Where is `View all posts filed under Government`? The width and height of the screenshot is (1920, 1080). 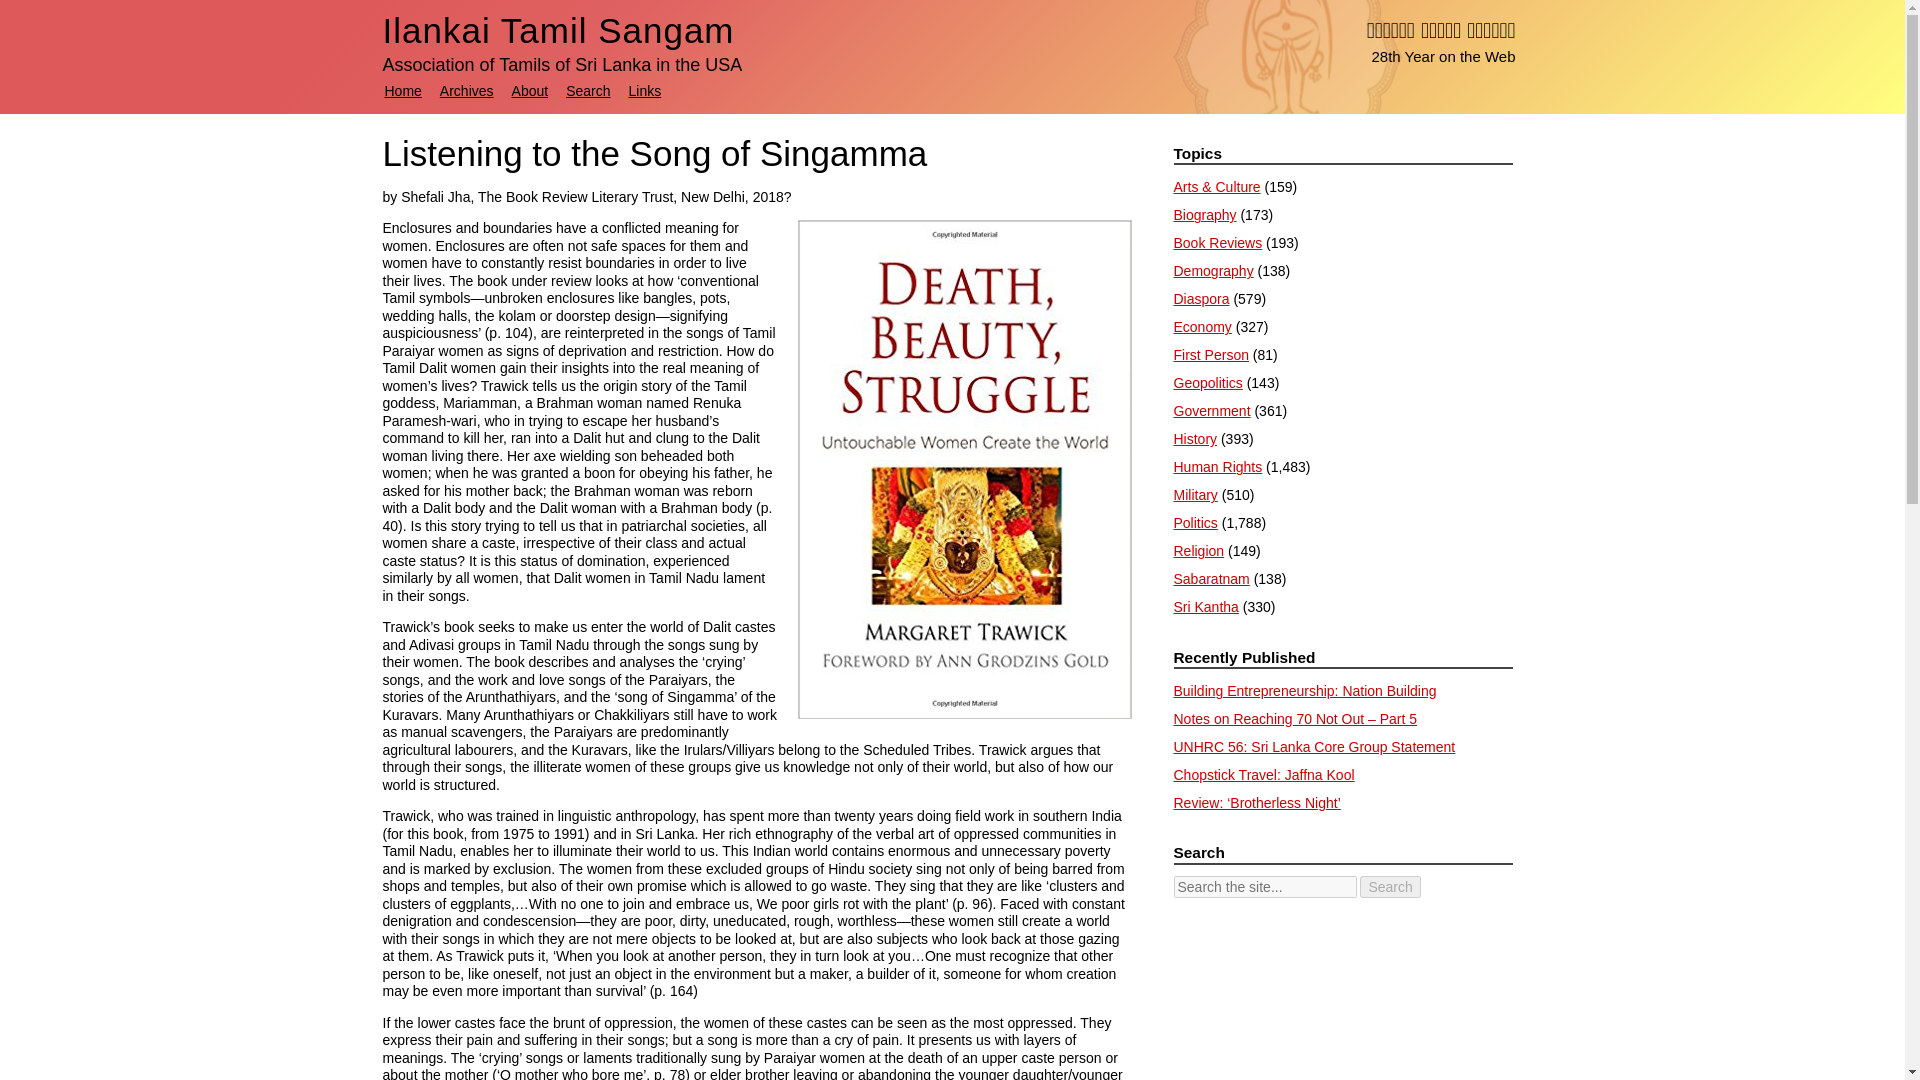 View all posts filed under Government is located at coordinates (1212, 410).